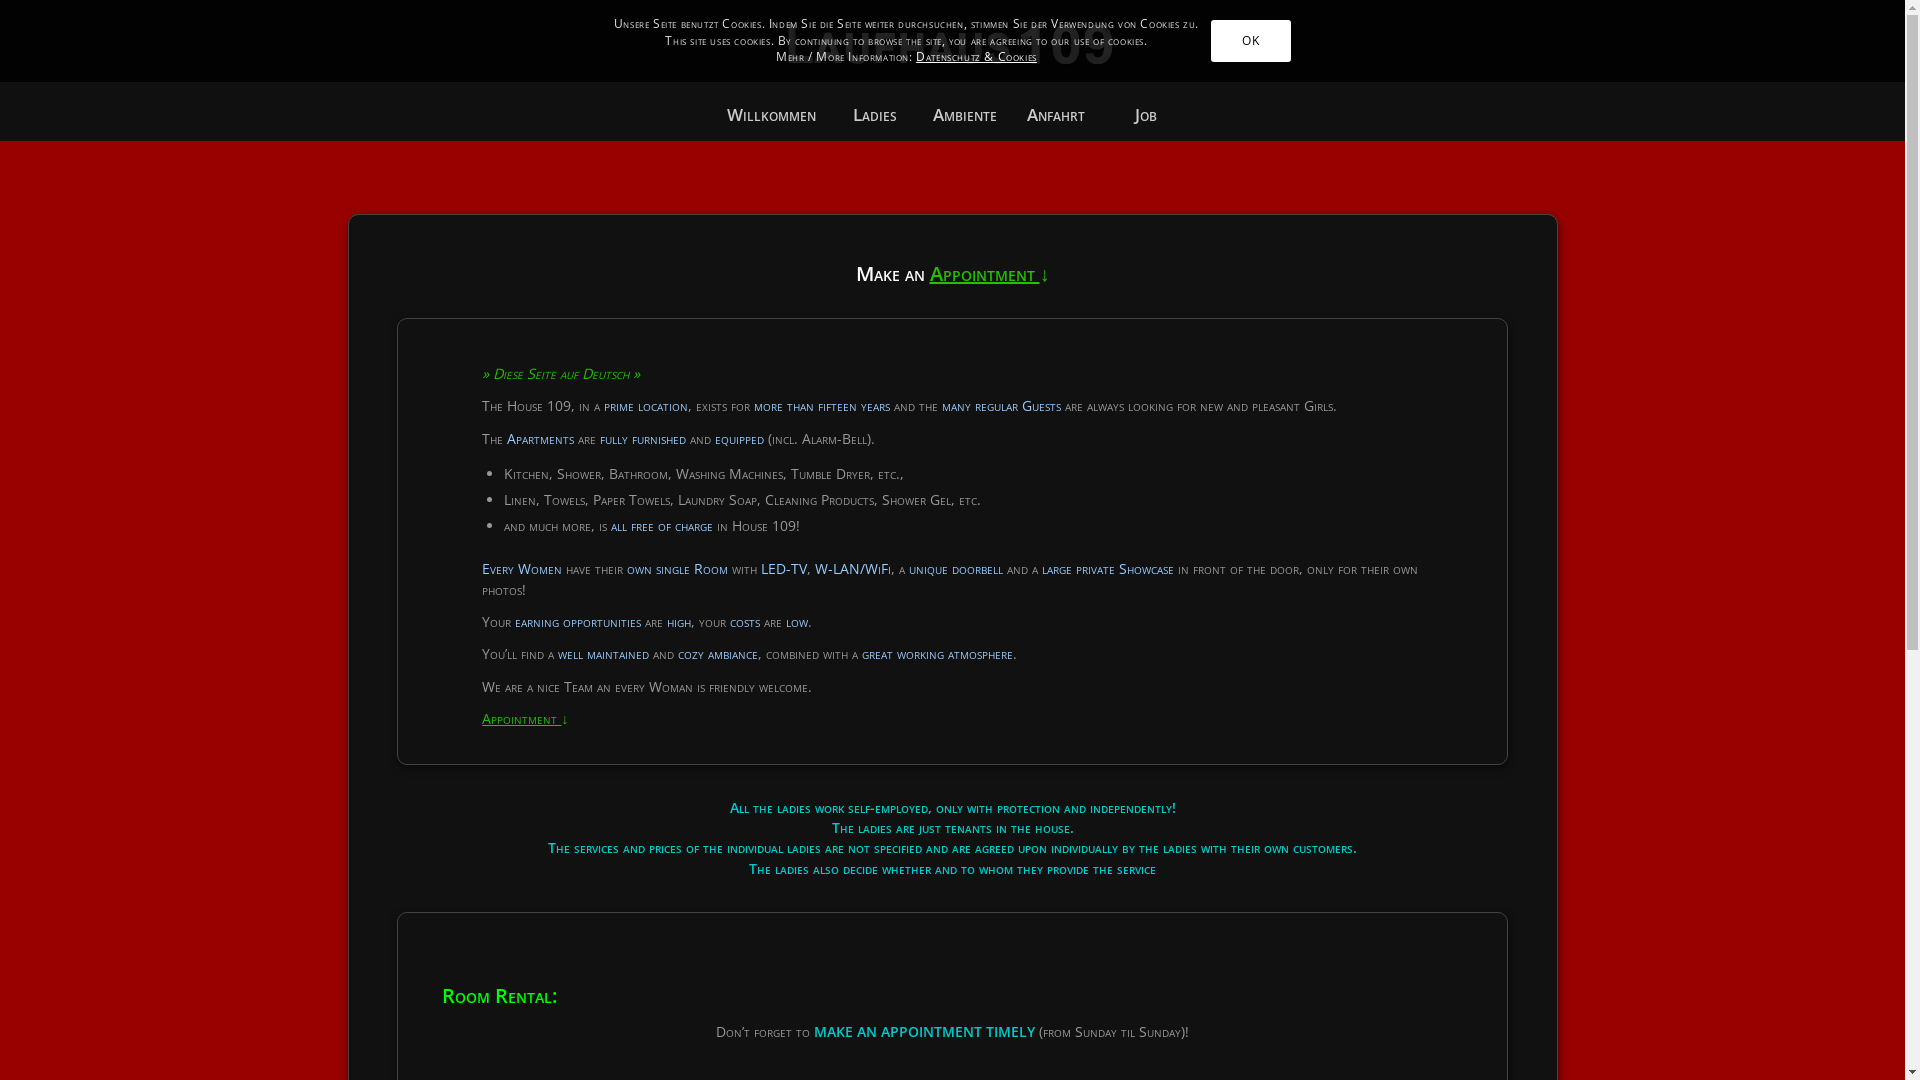 This screenshot has height=1080, width=1920. Describe the element at coordinates (772, 115) in the screenshot. I see `Willkommen` at that location.